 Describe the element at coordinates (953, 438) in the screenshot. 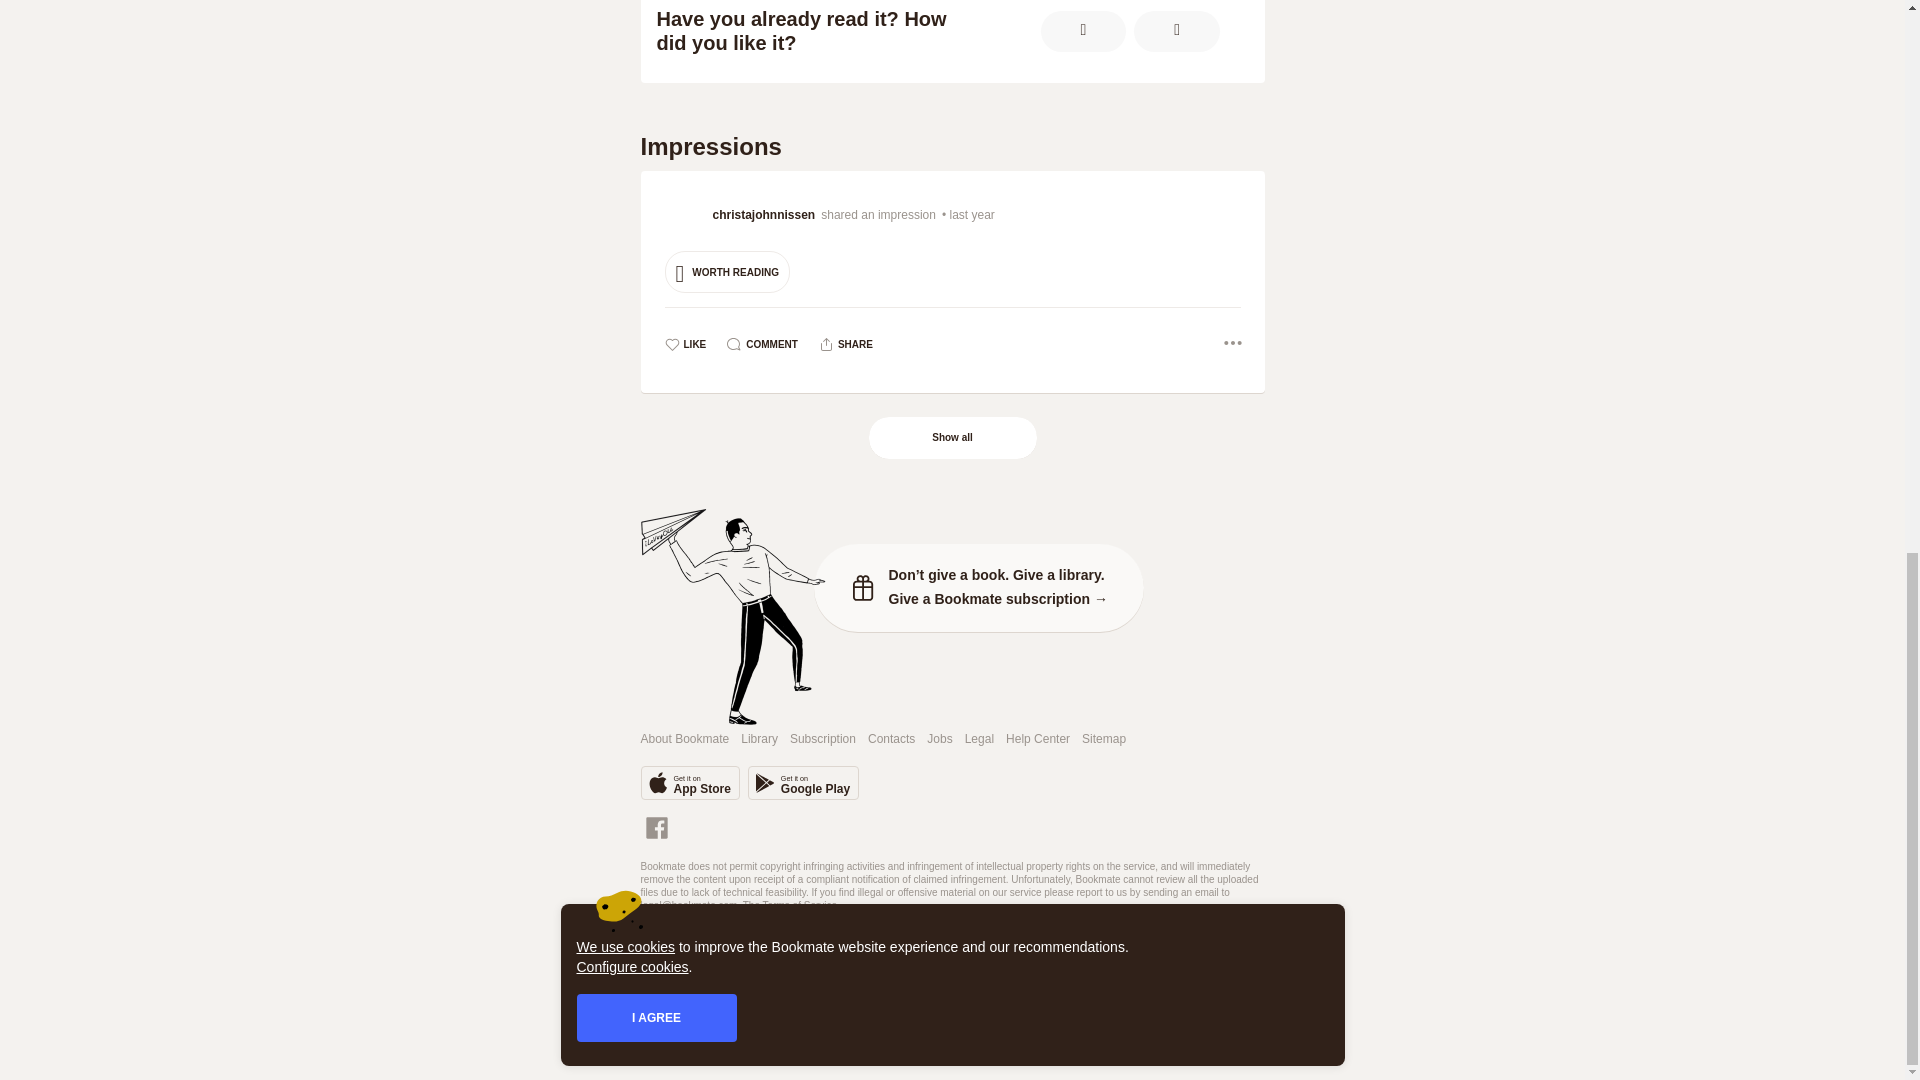

I see `Show all` at that location.